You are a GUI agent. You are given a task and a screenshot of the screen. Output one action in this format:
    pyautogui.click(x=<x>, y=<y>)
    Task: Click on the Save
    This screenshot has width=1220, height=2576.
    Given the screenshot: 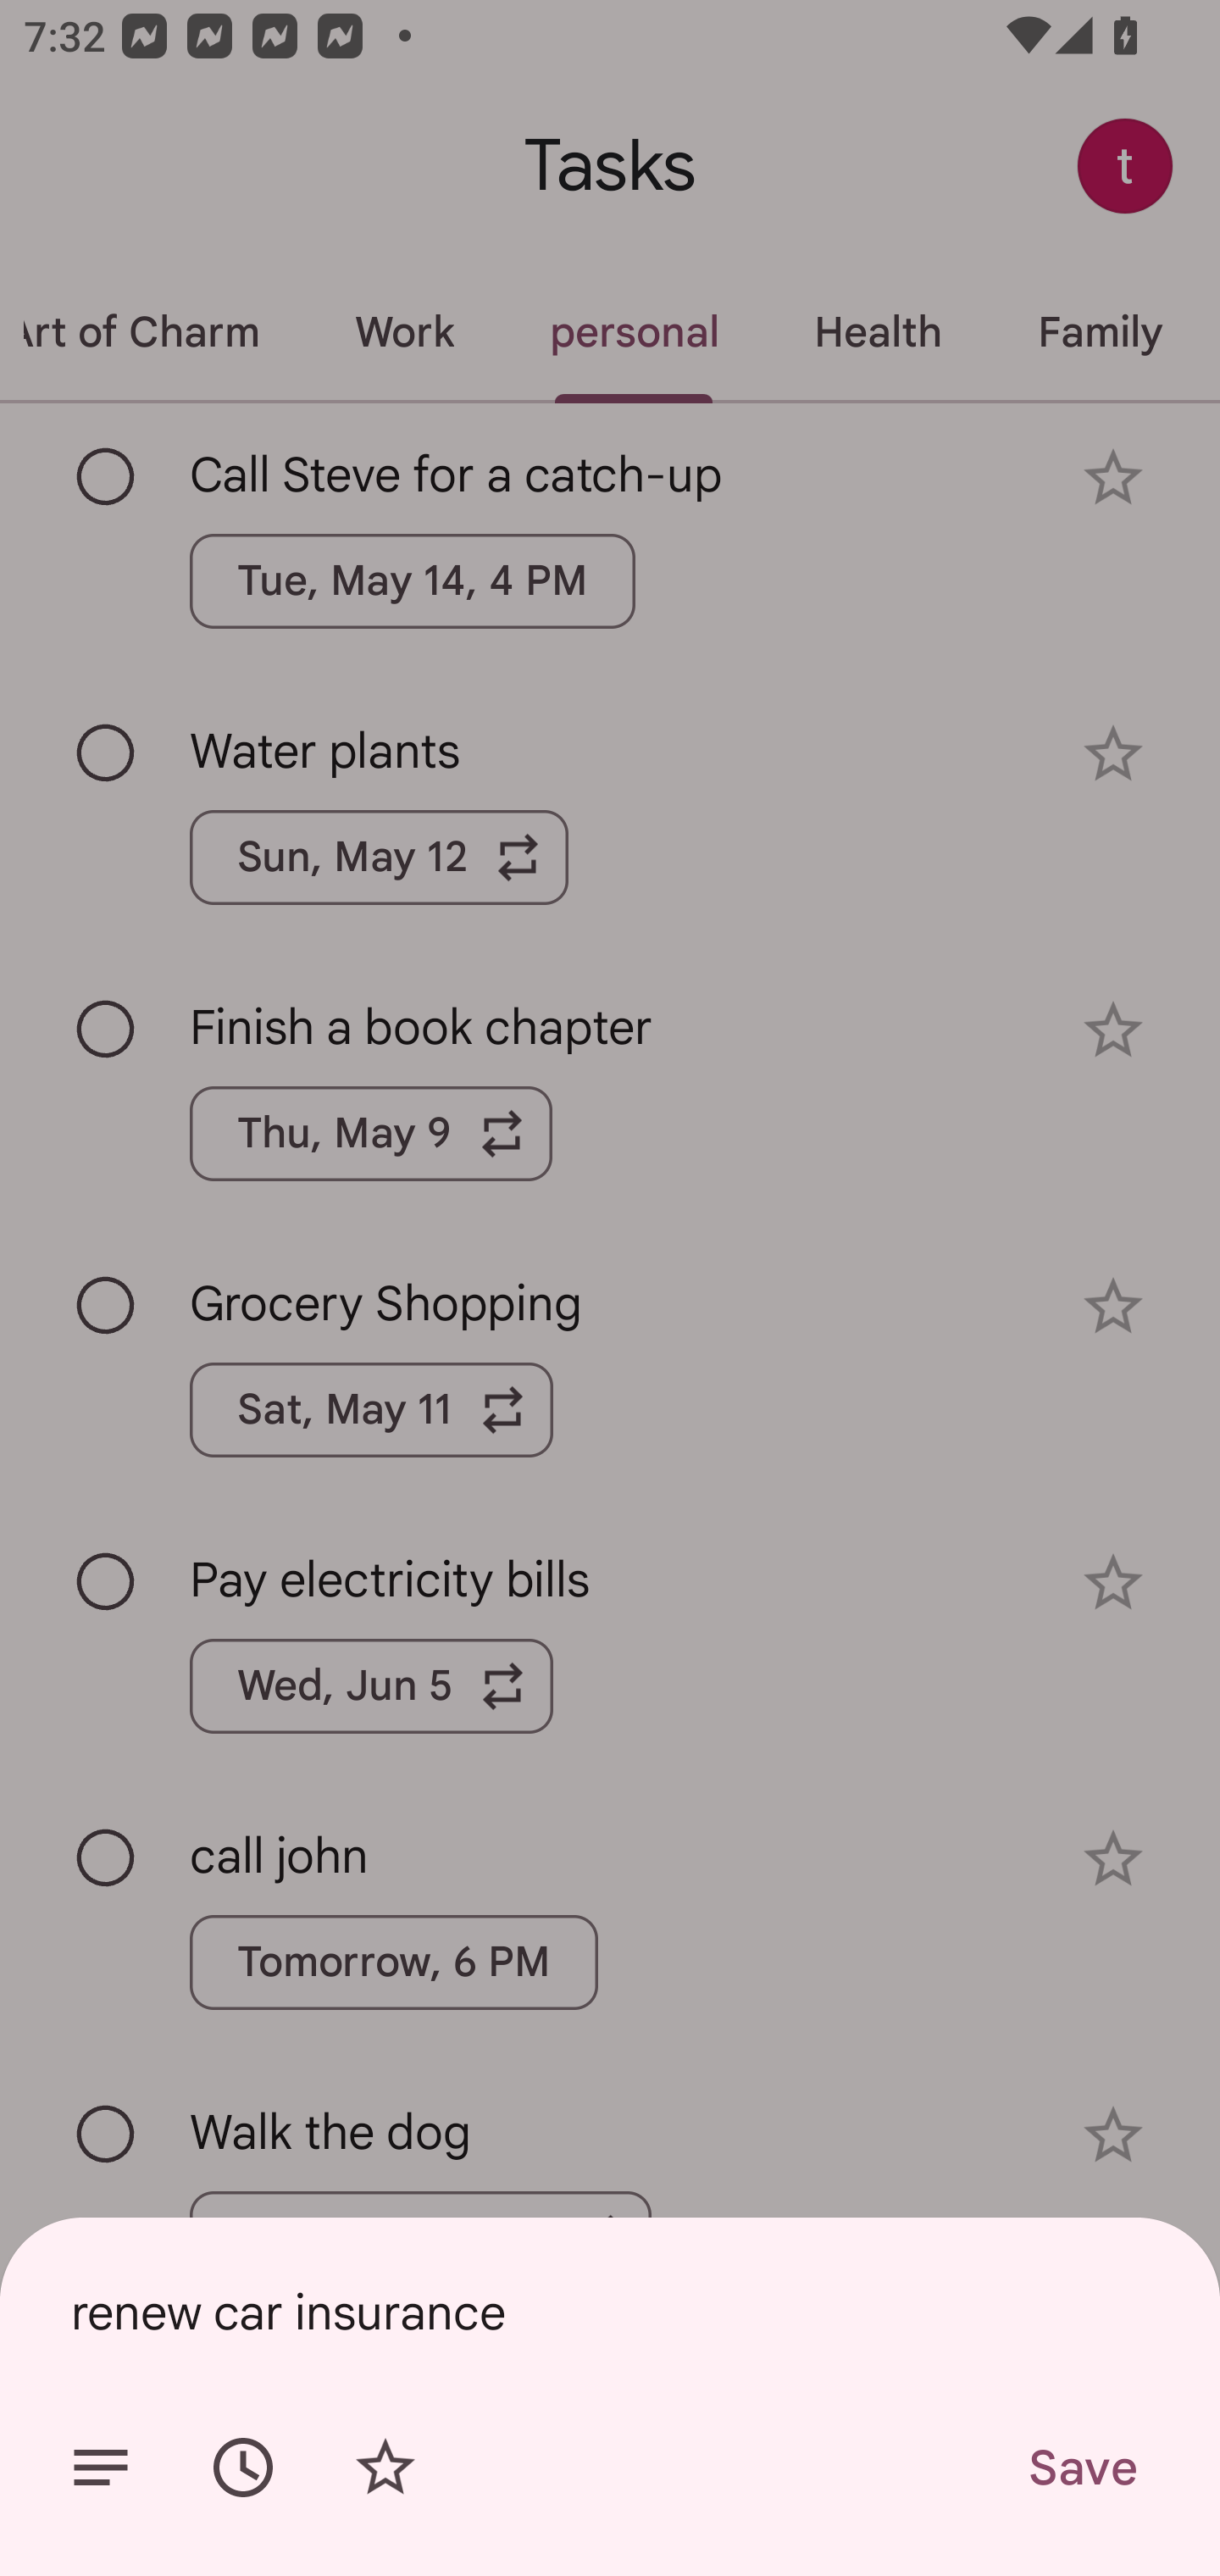 What is the action you would take?
    pyautogui.click(x=1081, y=2468)
    